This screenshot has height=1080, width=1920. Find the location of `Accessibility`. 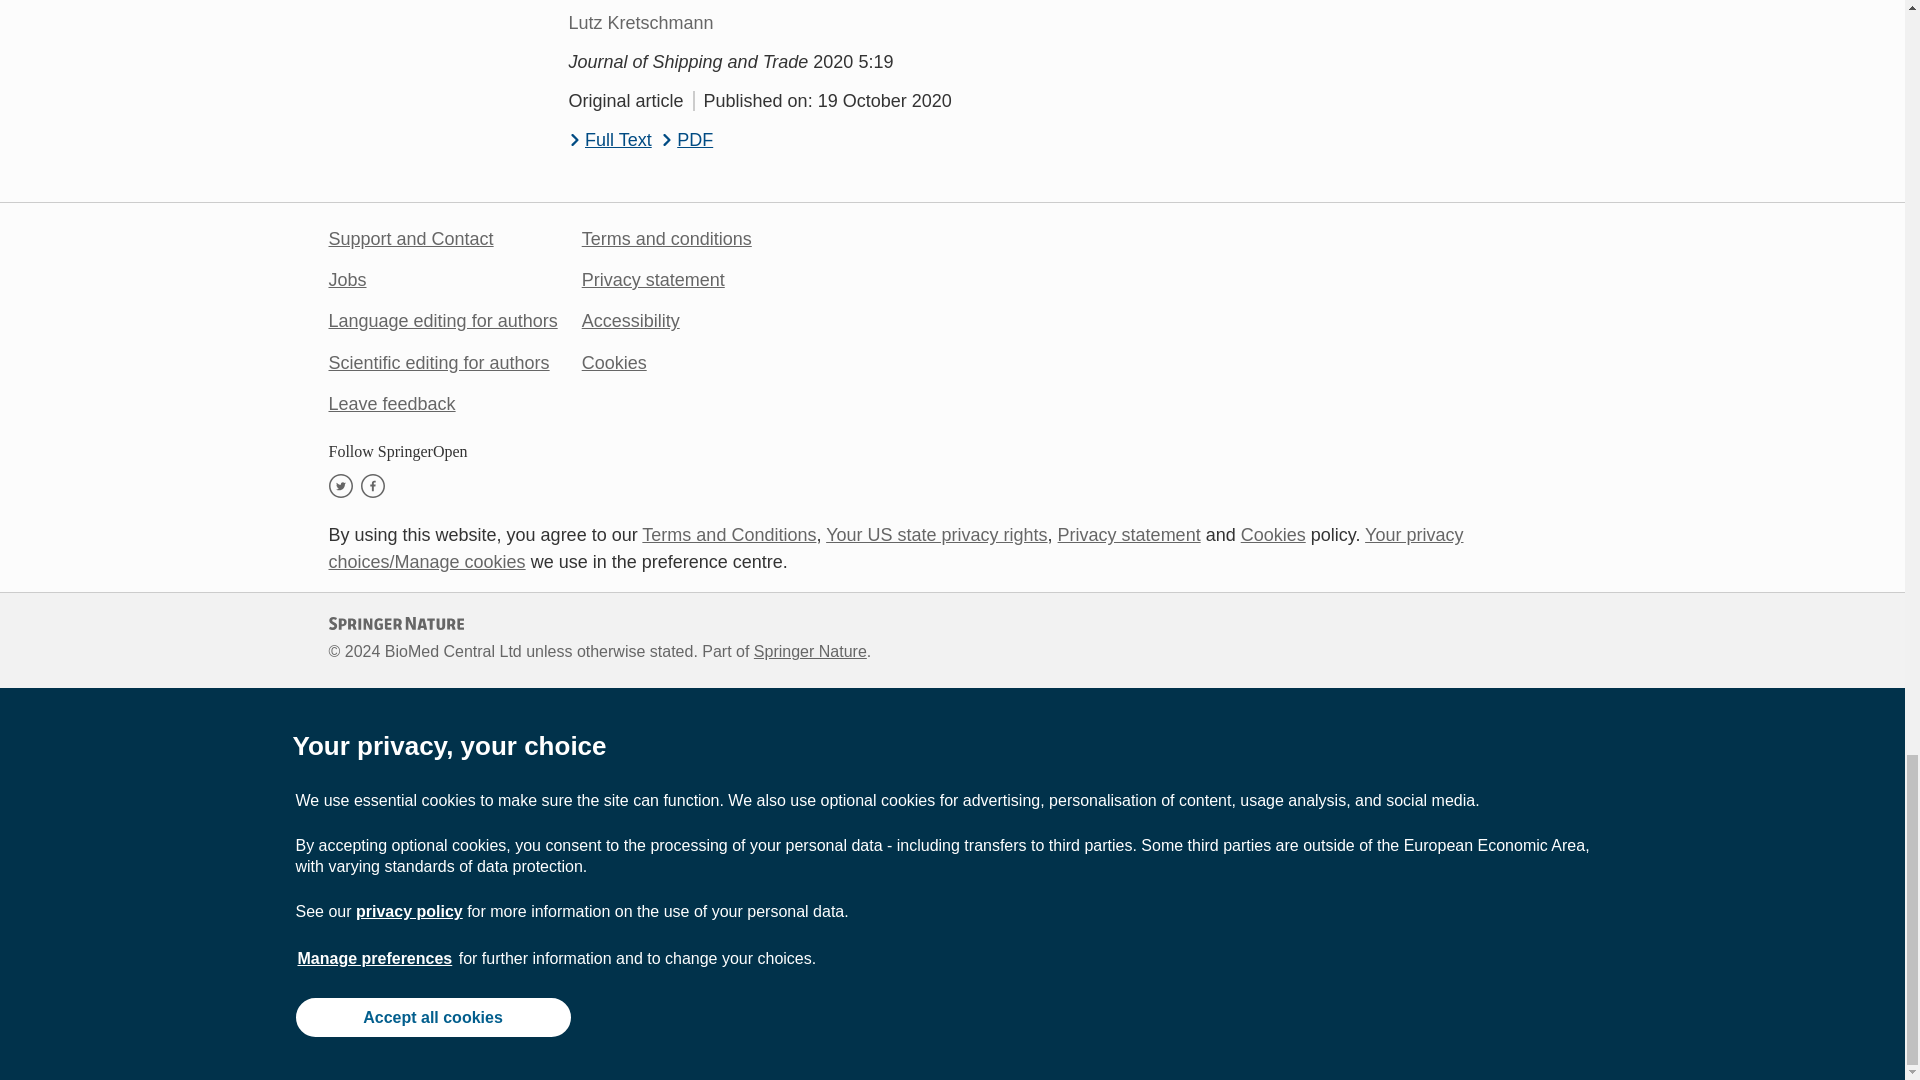

Accessibility is located at coordinates (630, 320).